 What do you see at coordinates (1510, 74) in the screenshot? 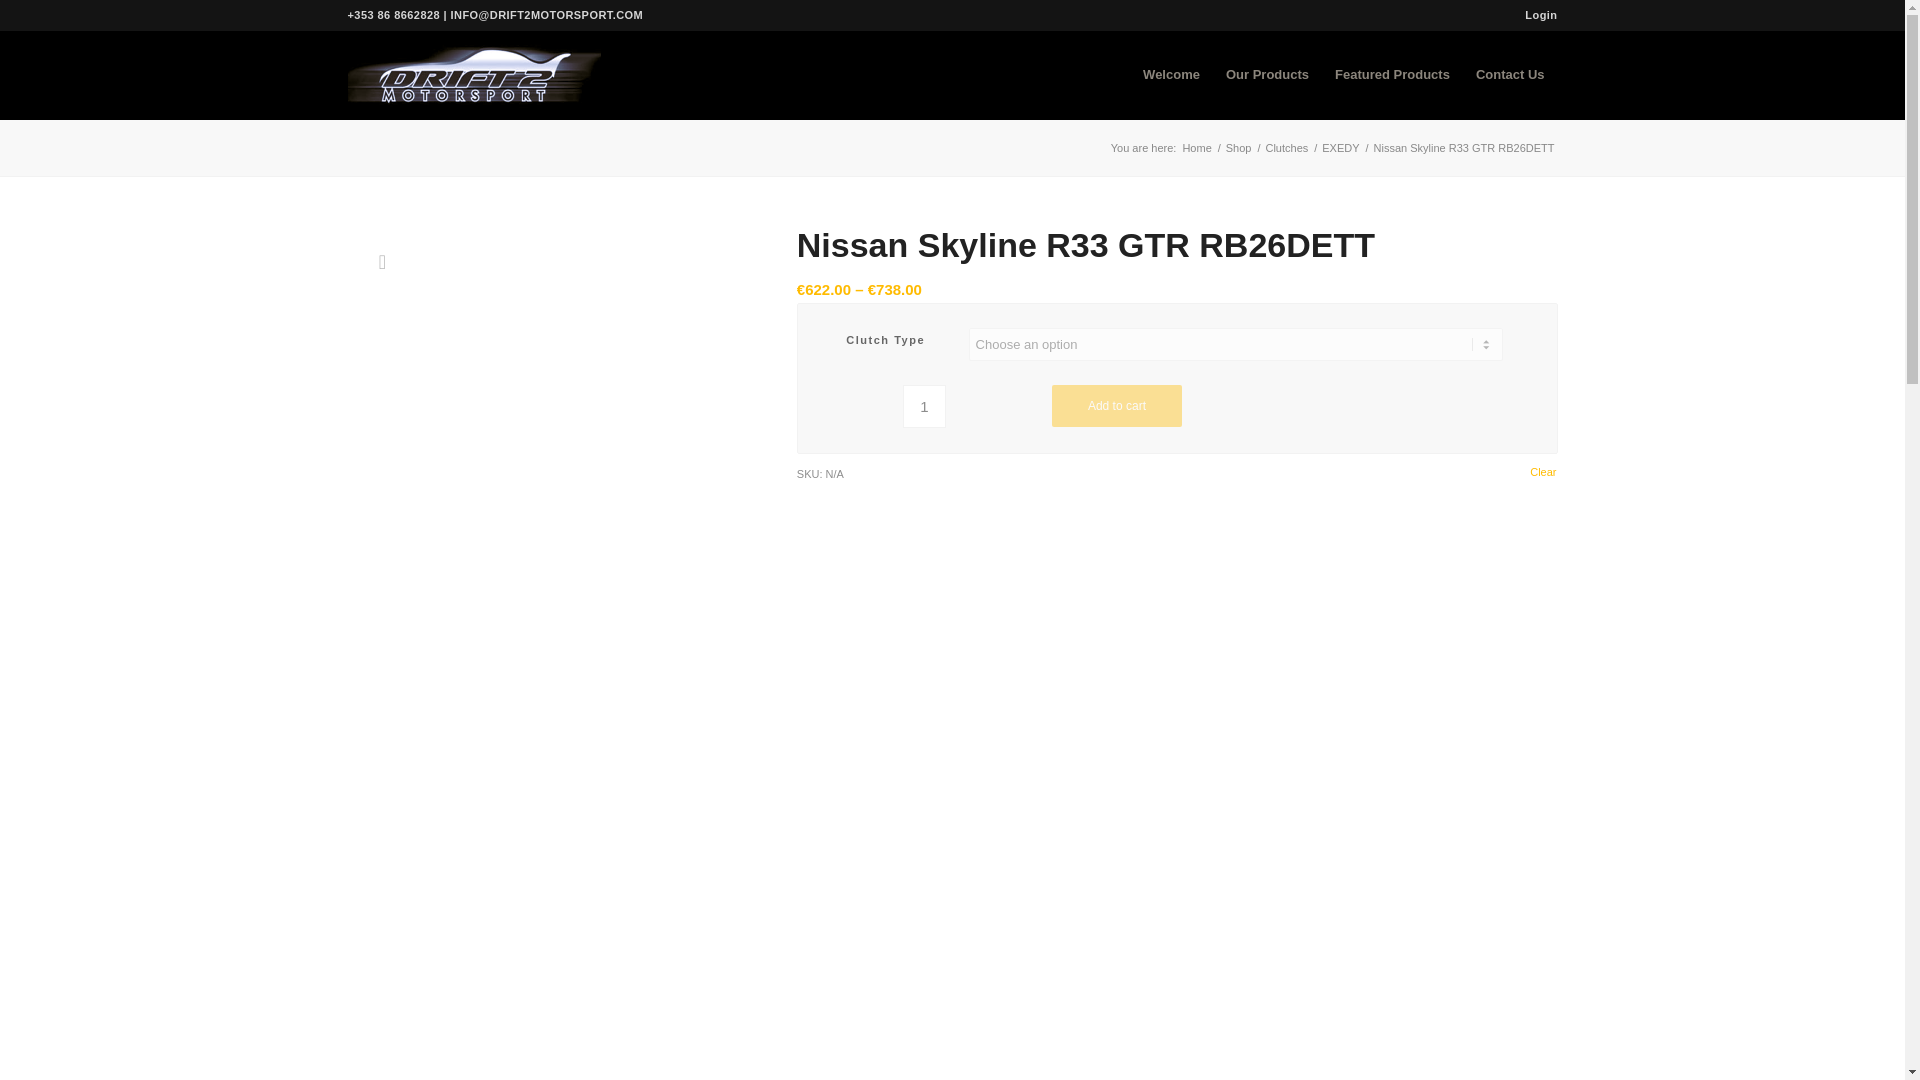
I see `Contact Us` at bounding box center [1510, 74].